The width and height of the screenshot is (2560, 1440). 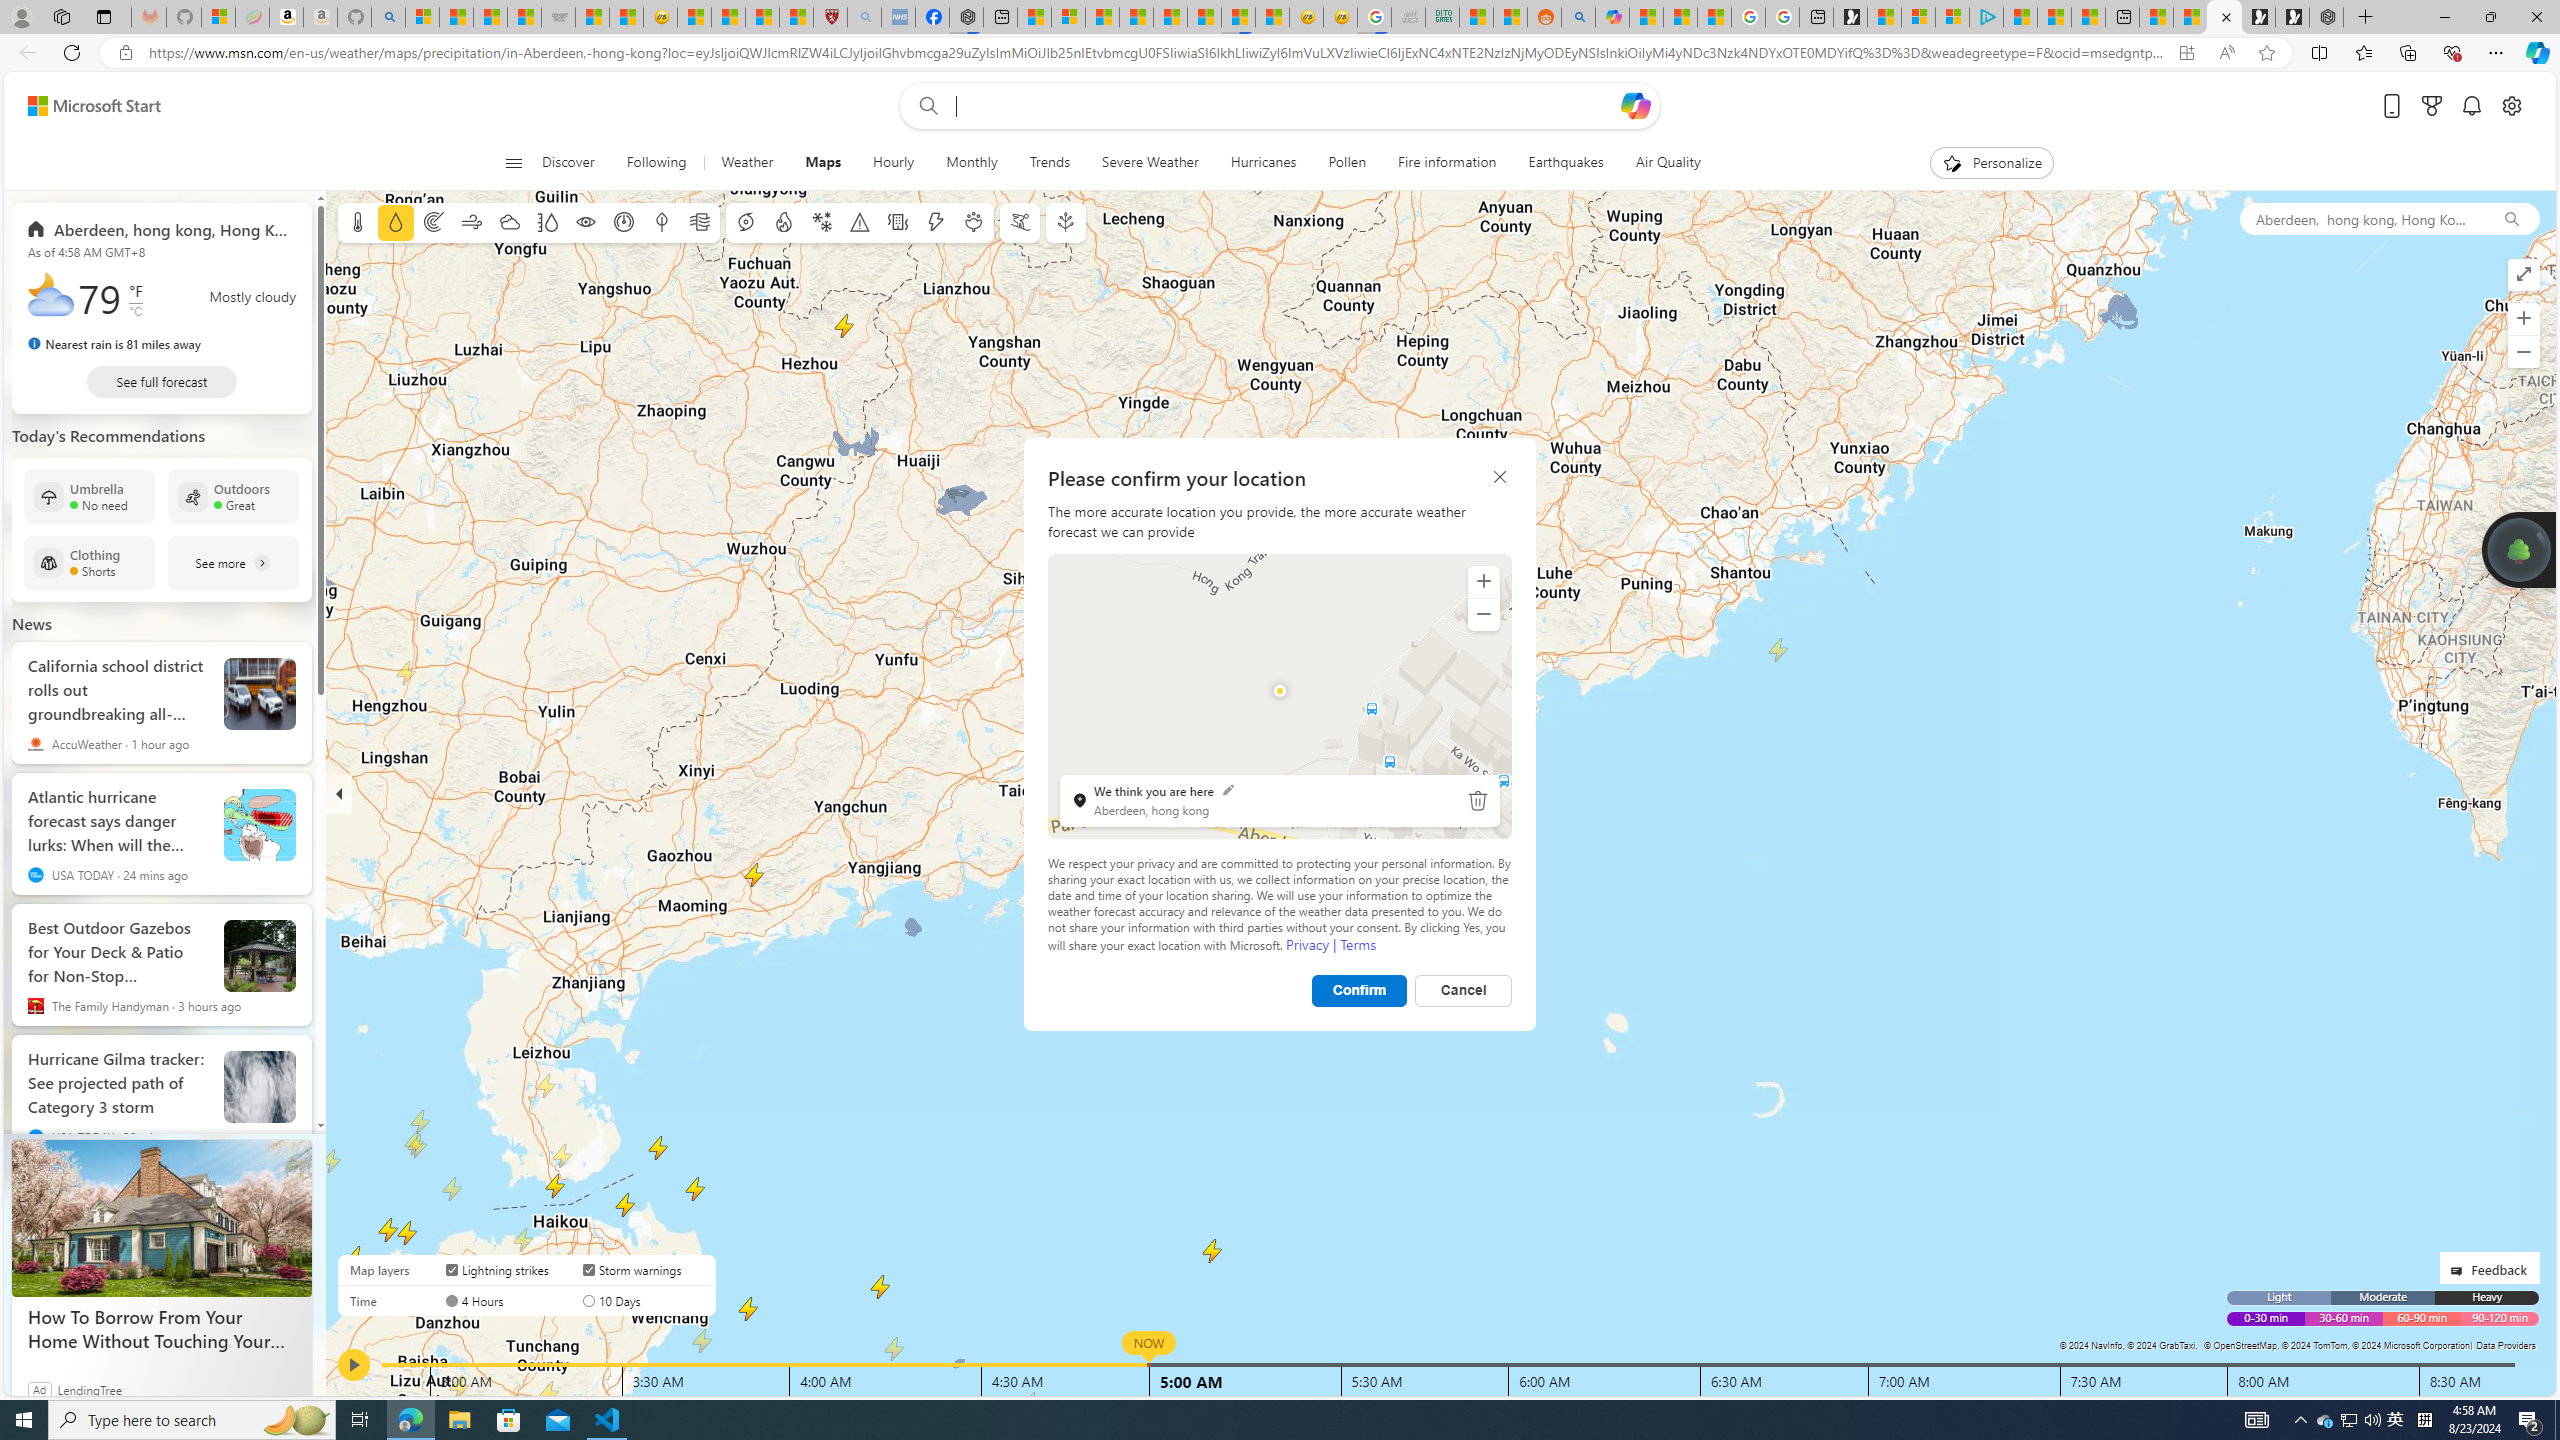 I want to click on Clouds, so click(x=509, y=222).